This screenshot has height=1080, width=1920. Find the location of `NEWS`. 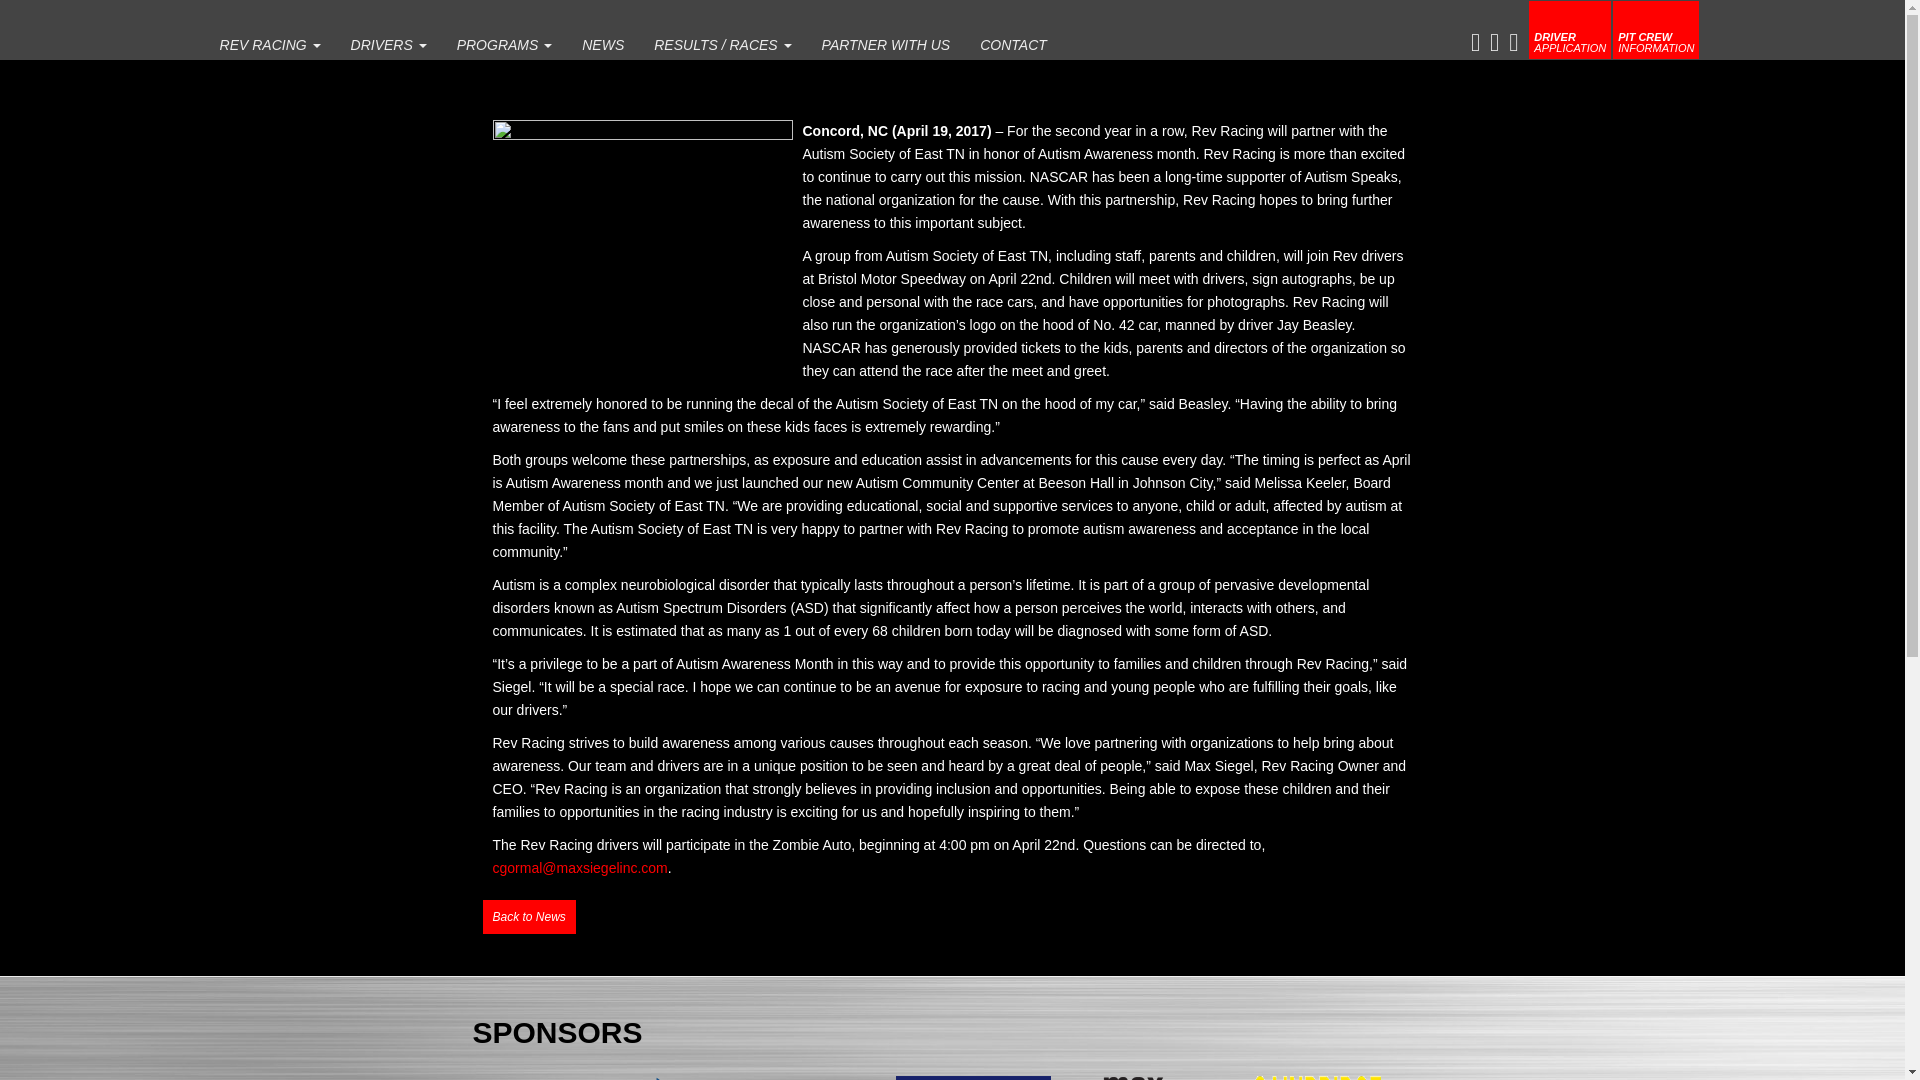

NEWS is located at coordinates (602, 40).